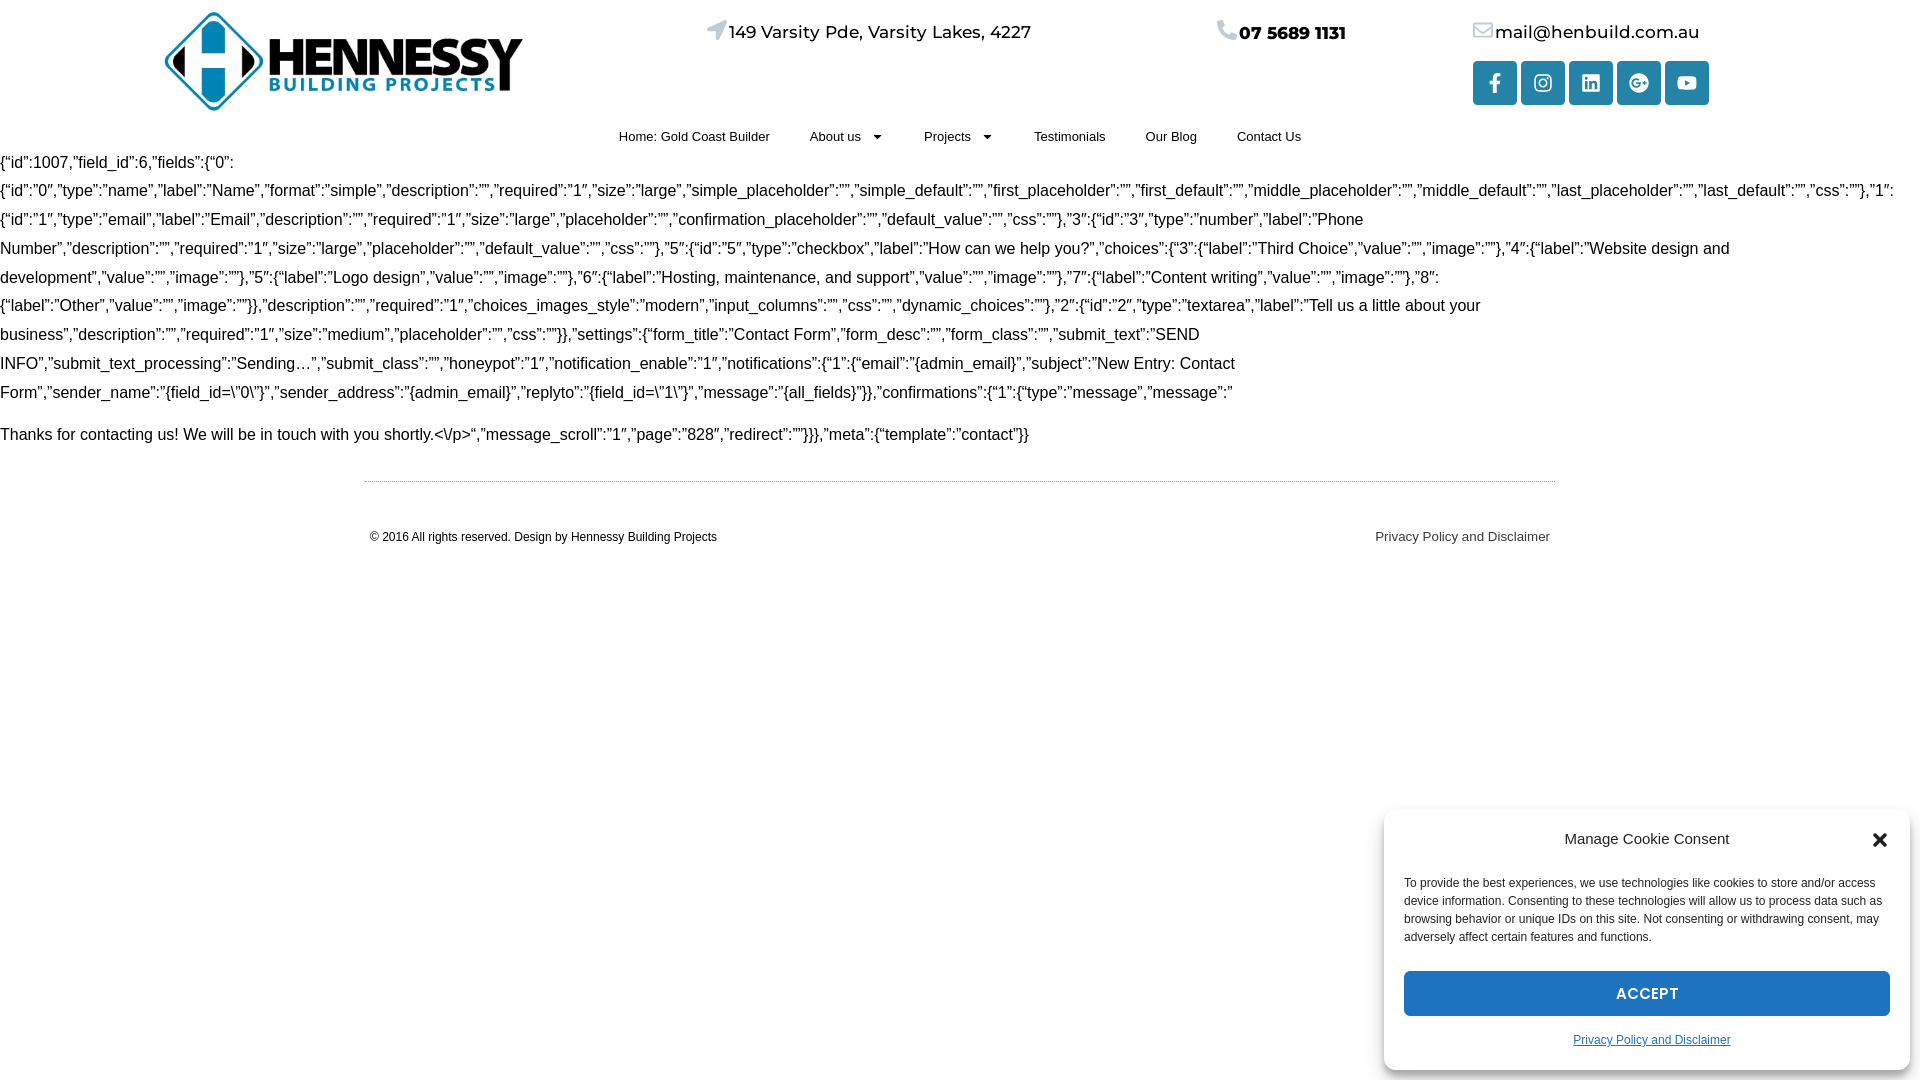 This screenshot has width=1920, height=1080. I want to click on Privacy Policy and Disclaimer, so click(1652, 1040).